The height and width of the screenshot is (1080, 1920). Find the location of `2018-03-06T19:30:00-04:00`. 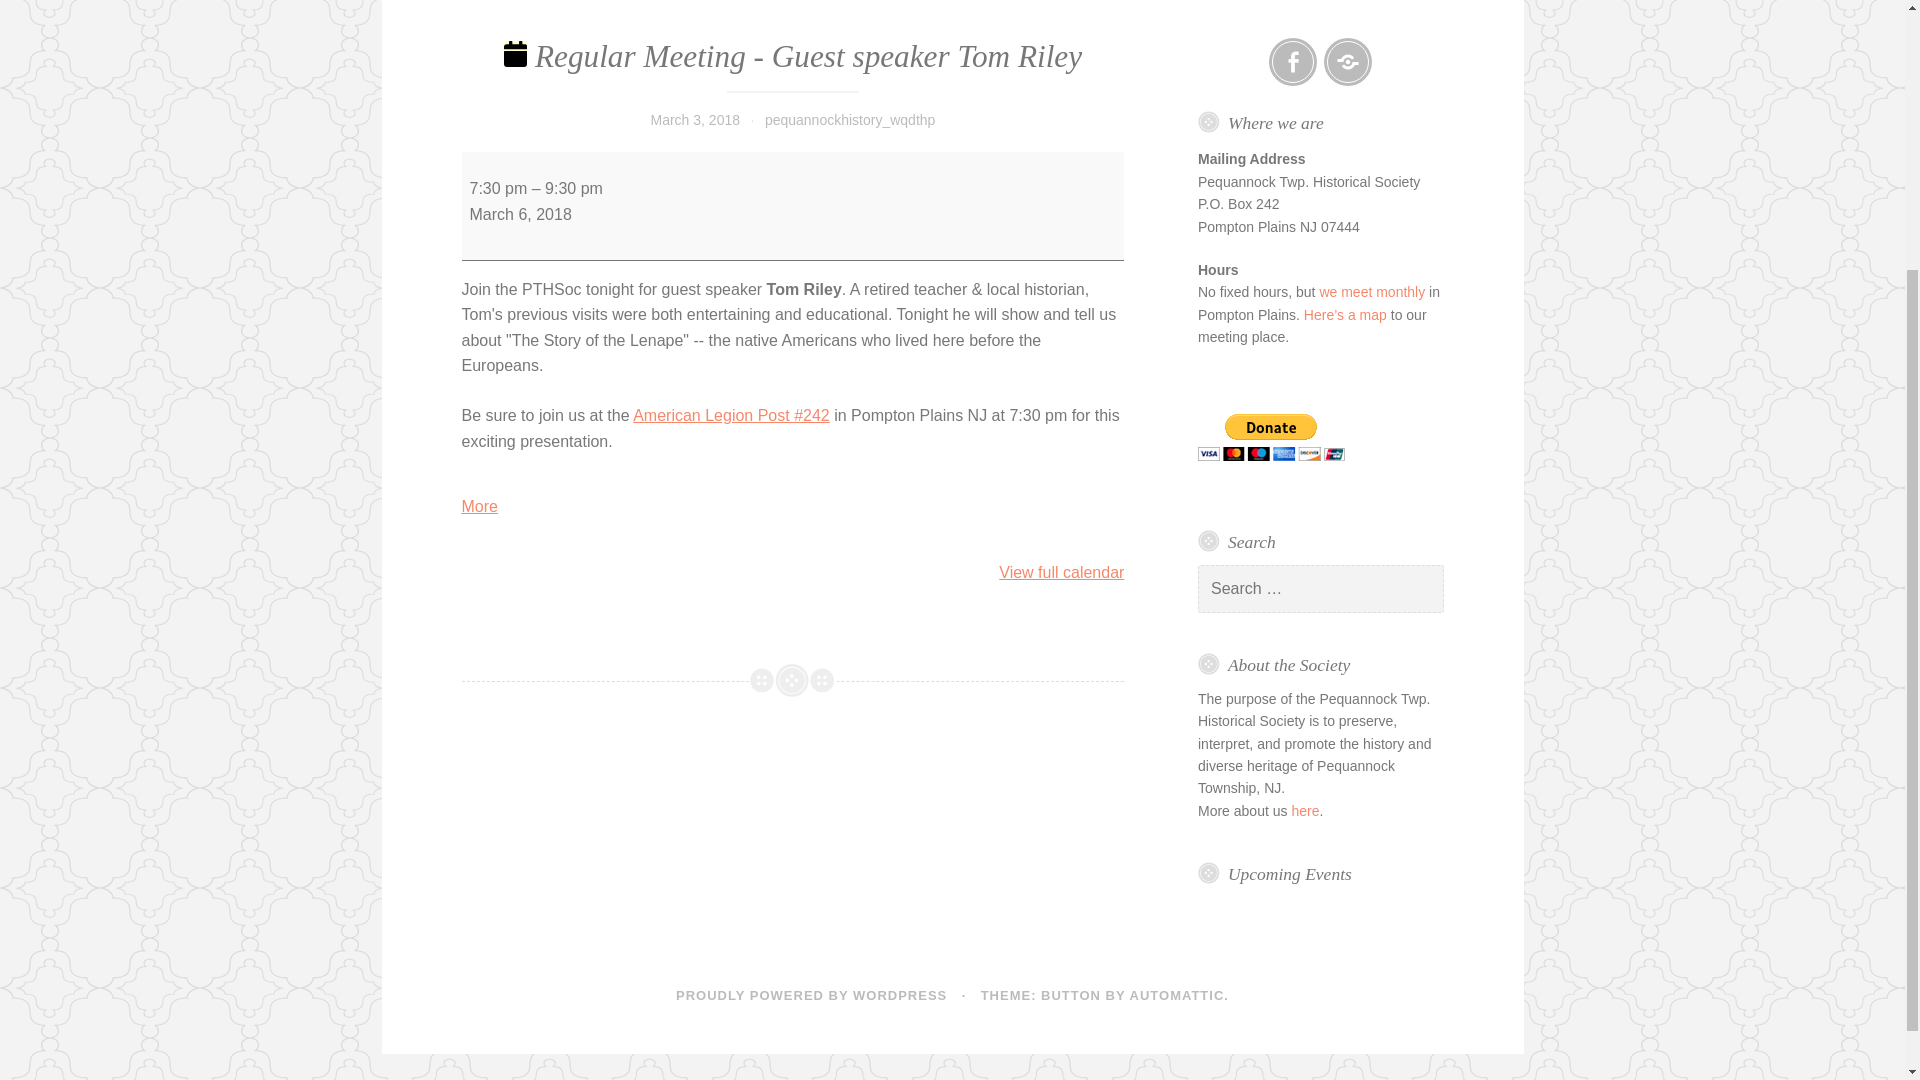

2018-03-06T19:30:00-04:00 is located at coordinates (499, 188).